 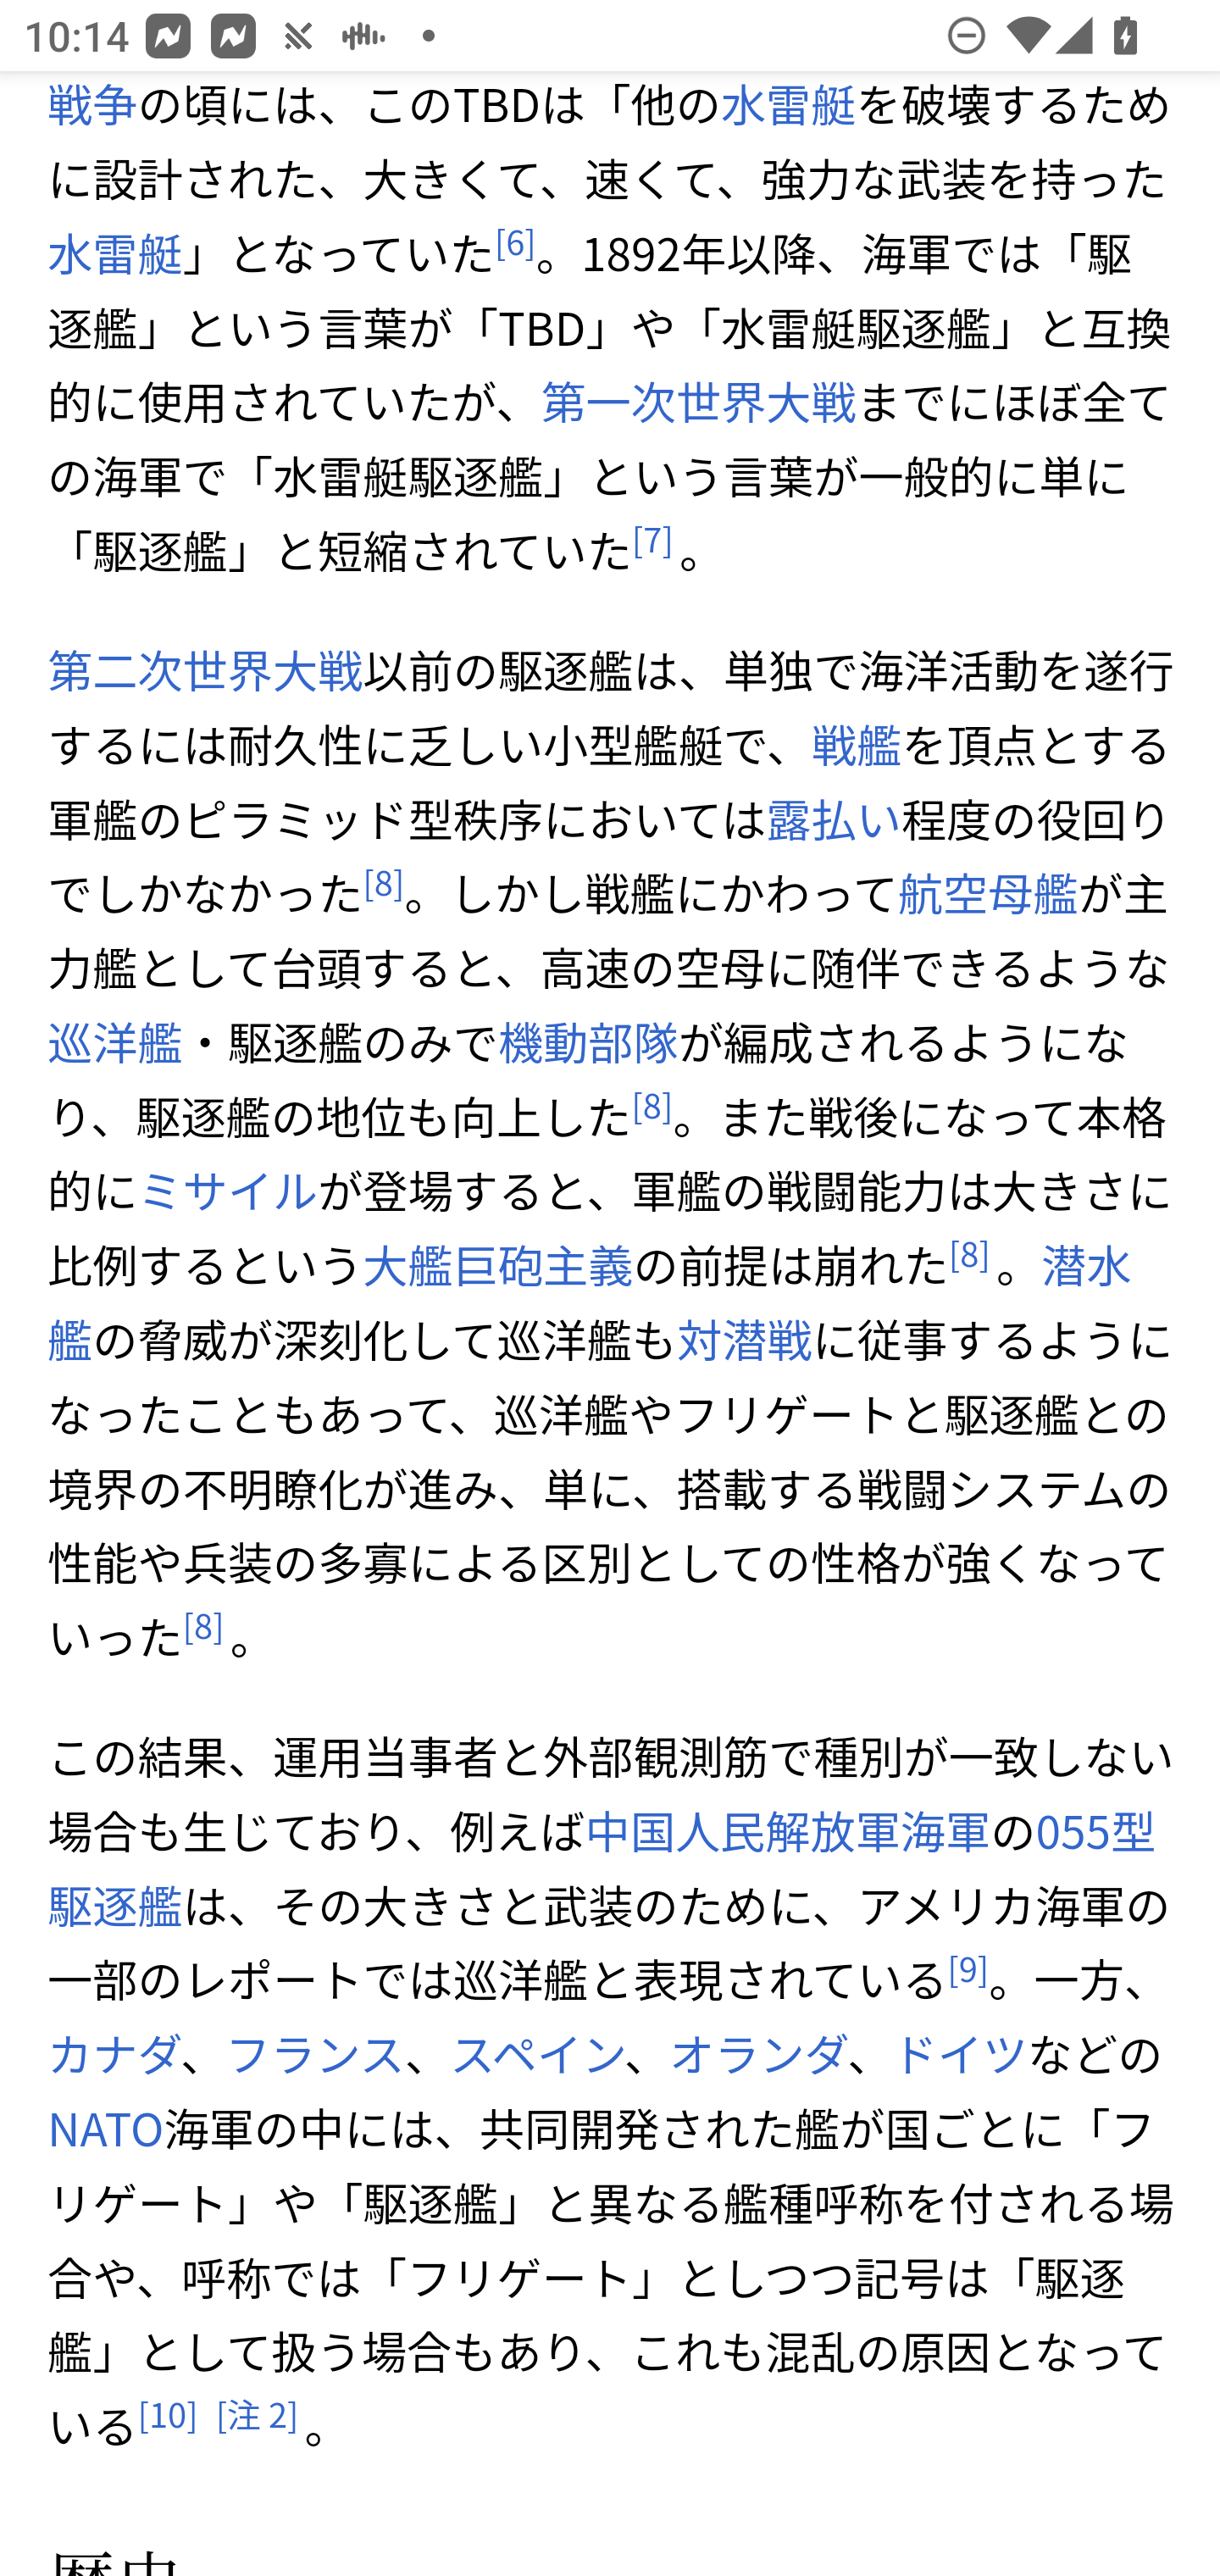 I want to click on 露払い, so click(x=833, y=820).